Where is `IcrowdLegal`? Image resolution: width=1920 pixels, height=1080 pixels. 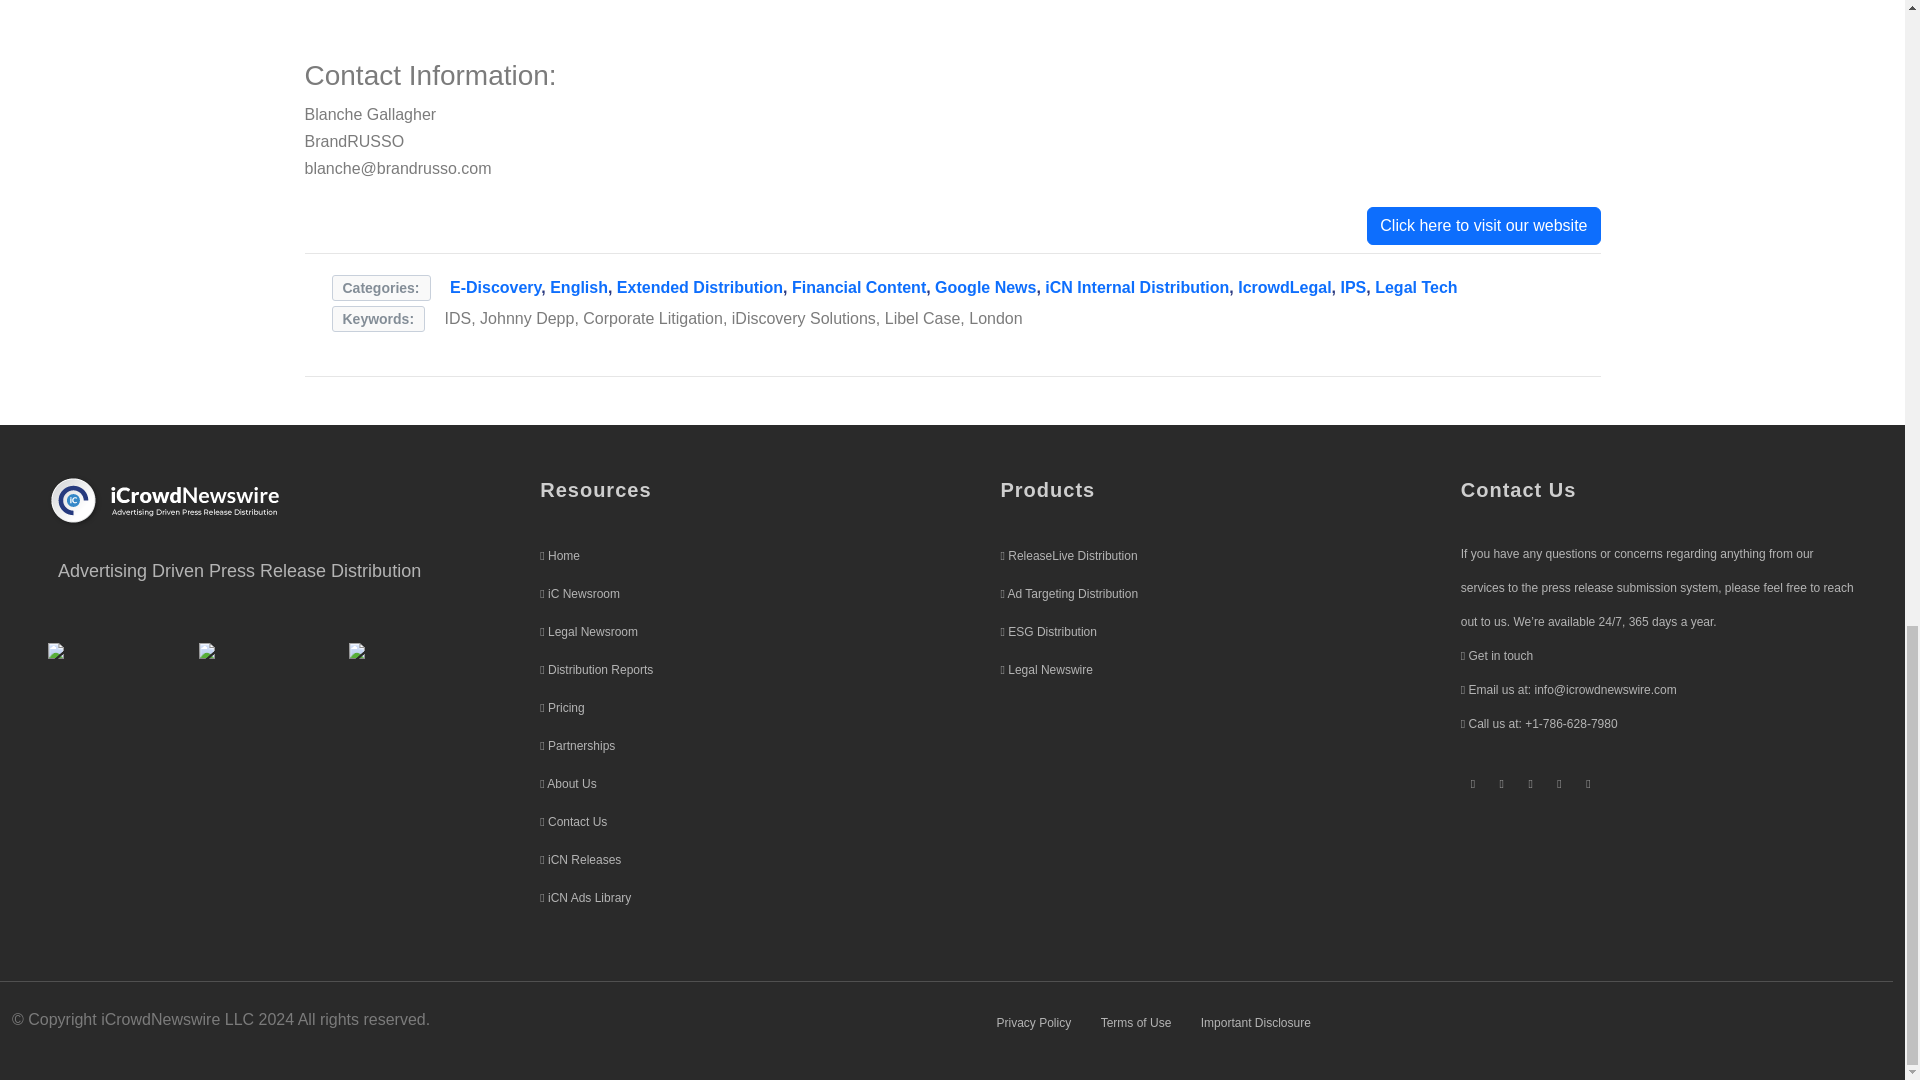 IcrowdLegal is located at coordinates (1284, 286).